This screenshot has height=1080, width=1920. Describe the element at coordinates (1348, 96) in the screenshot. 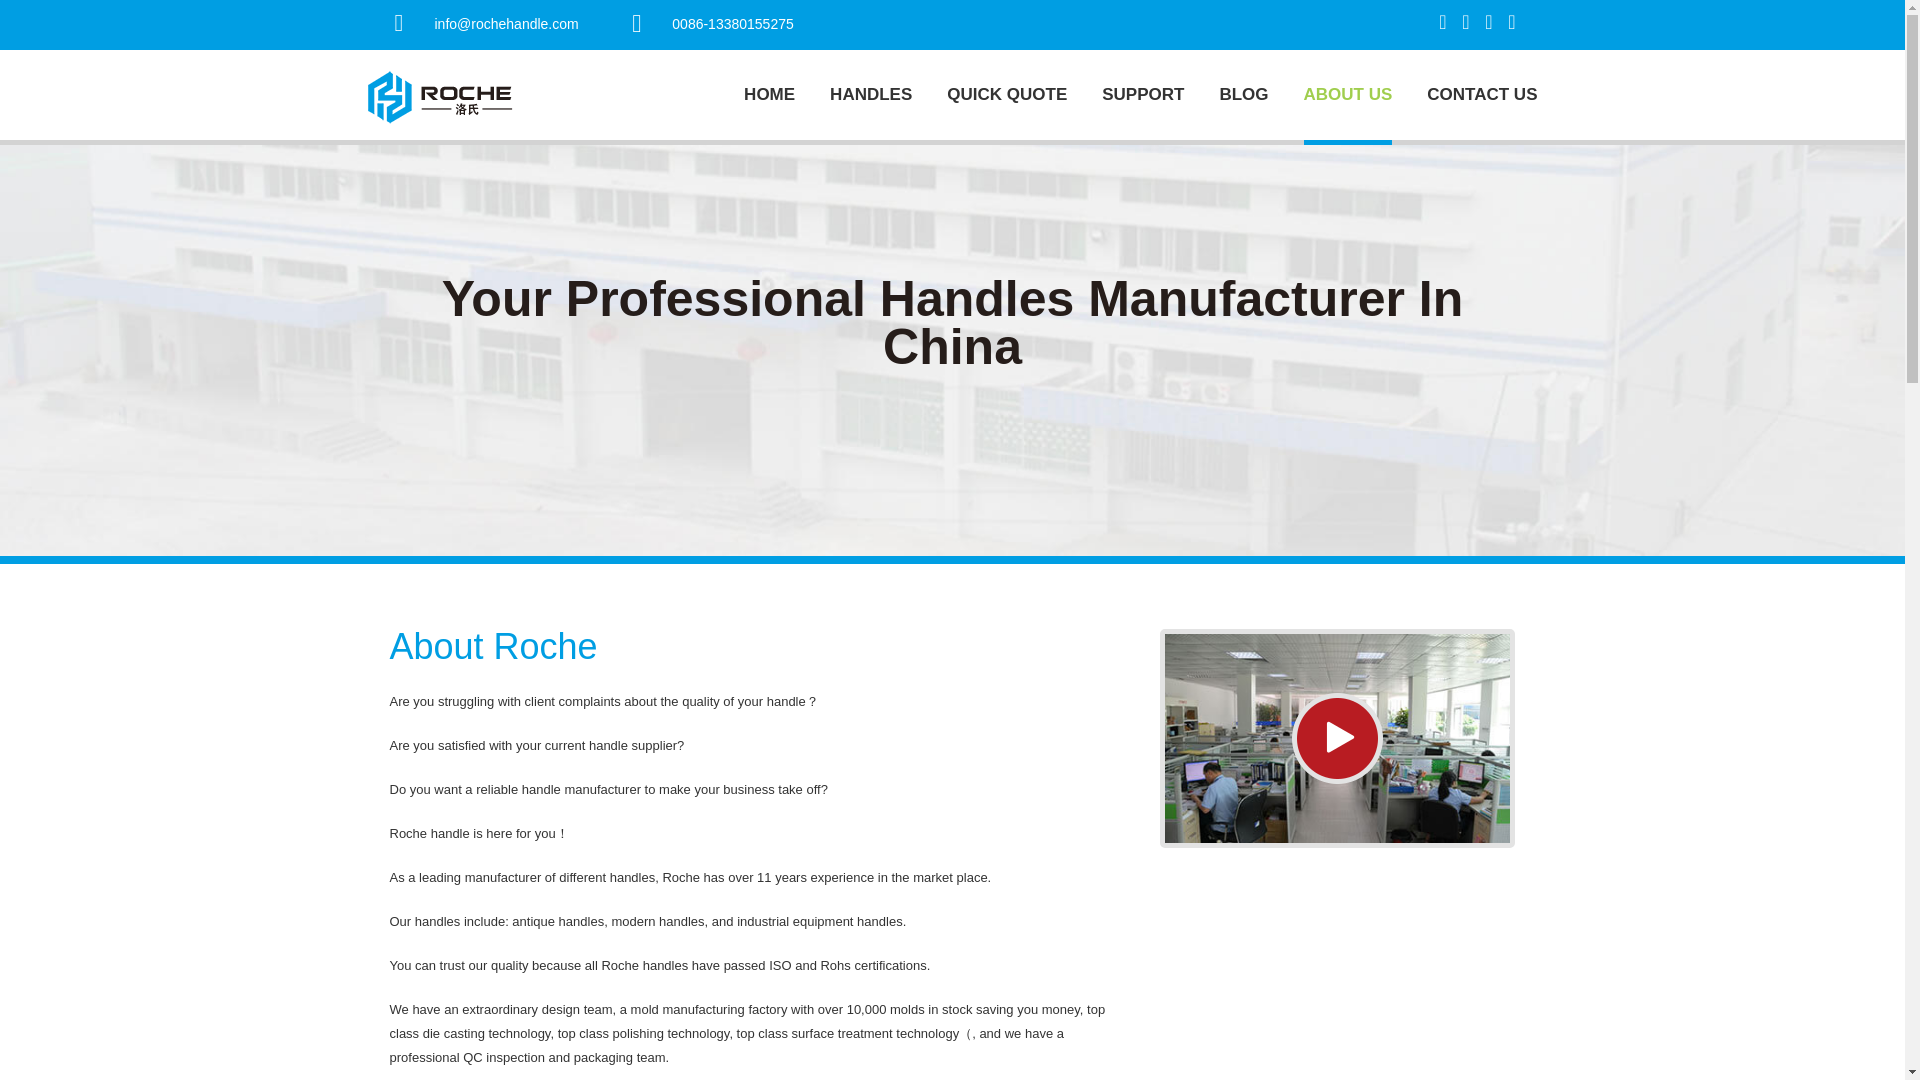

I see `ABOUT US` at that location.